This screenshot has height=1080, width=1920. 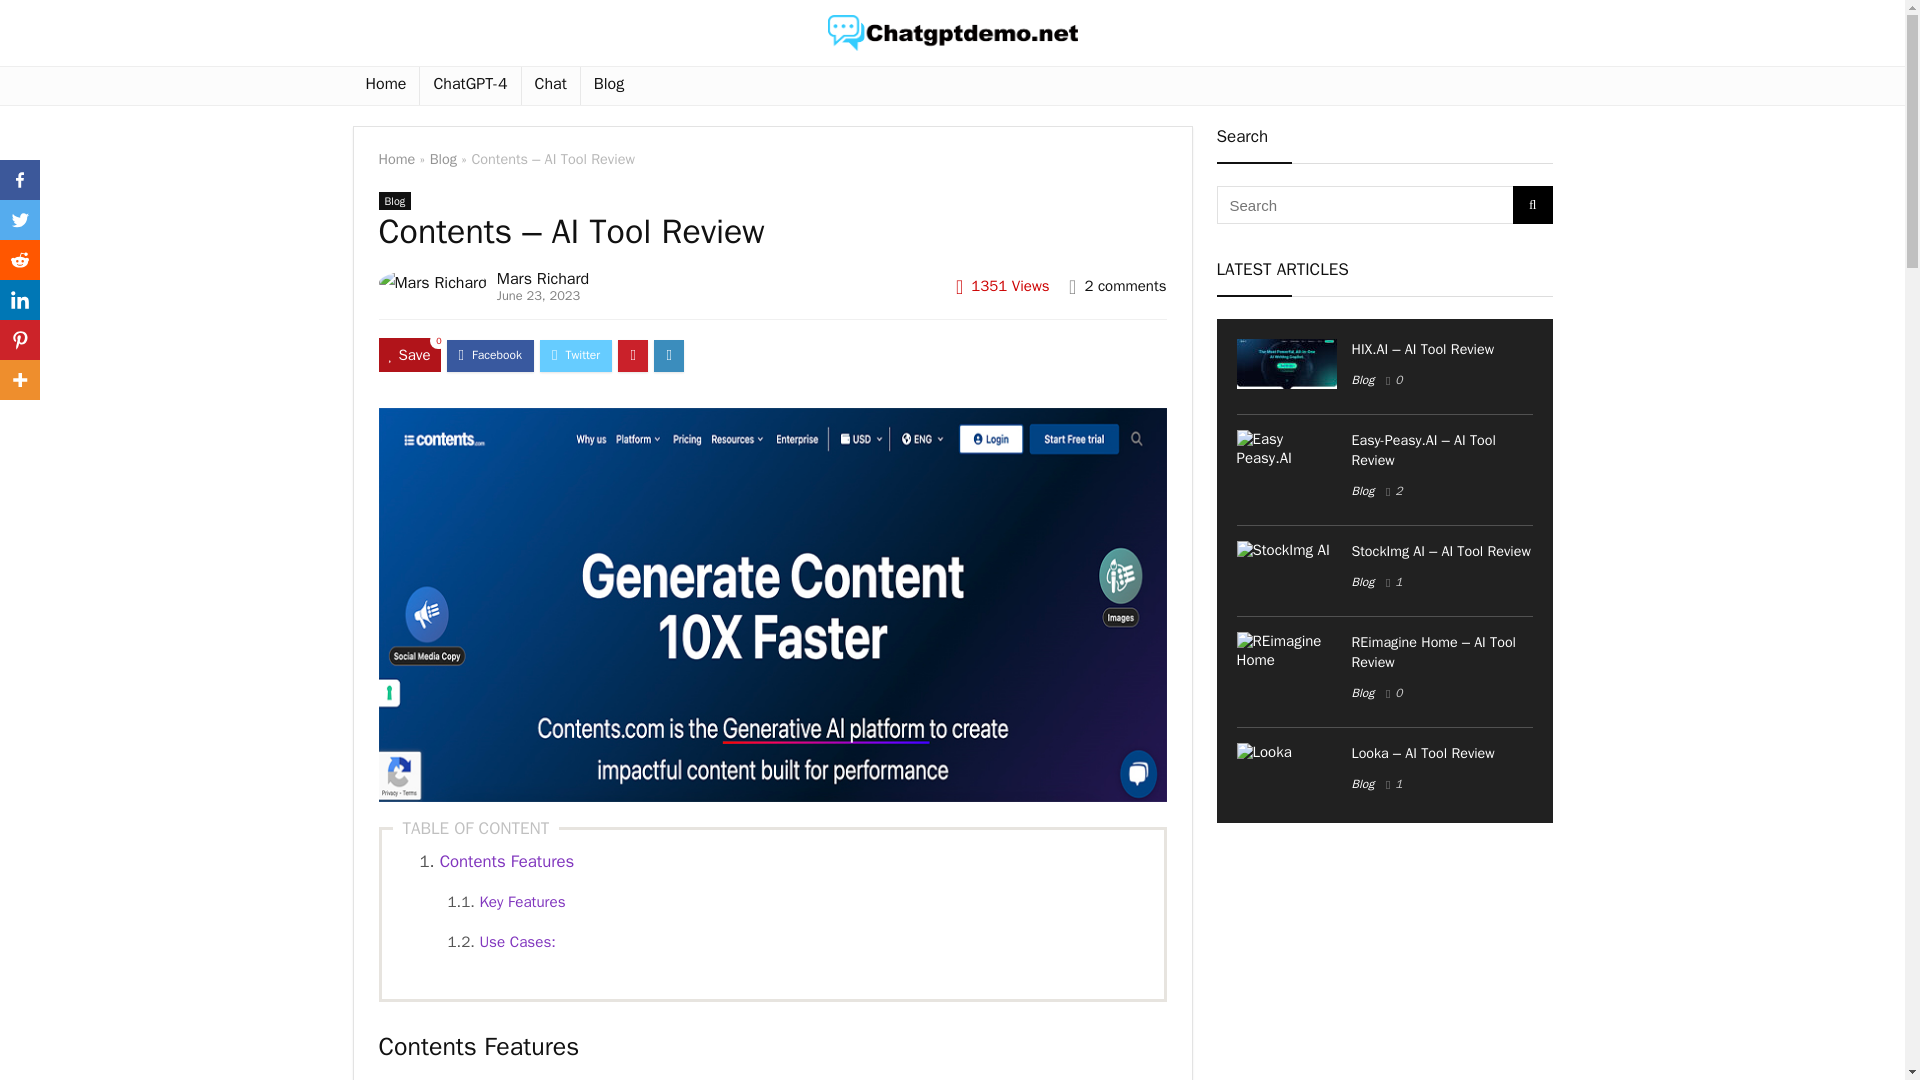 I want to click on Mars Richard, so click(x=543, y=278).